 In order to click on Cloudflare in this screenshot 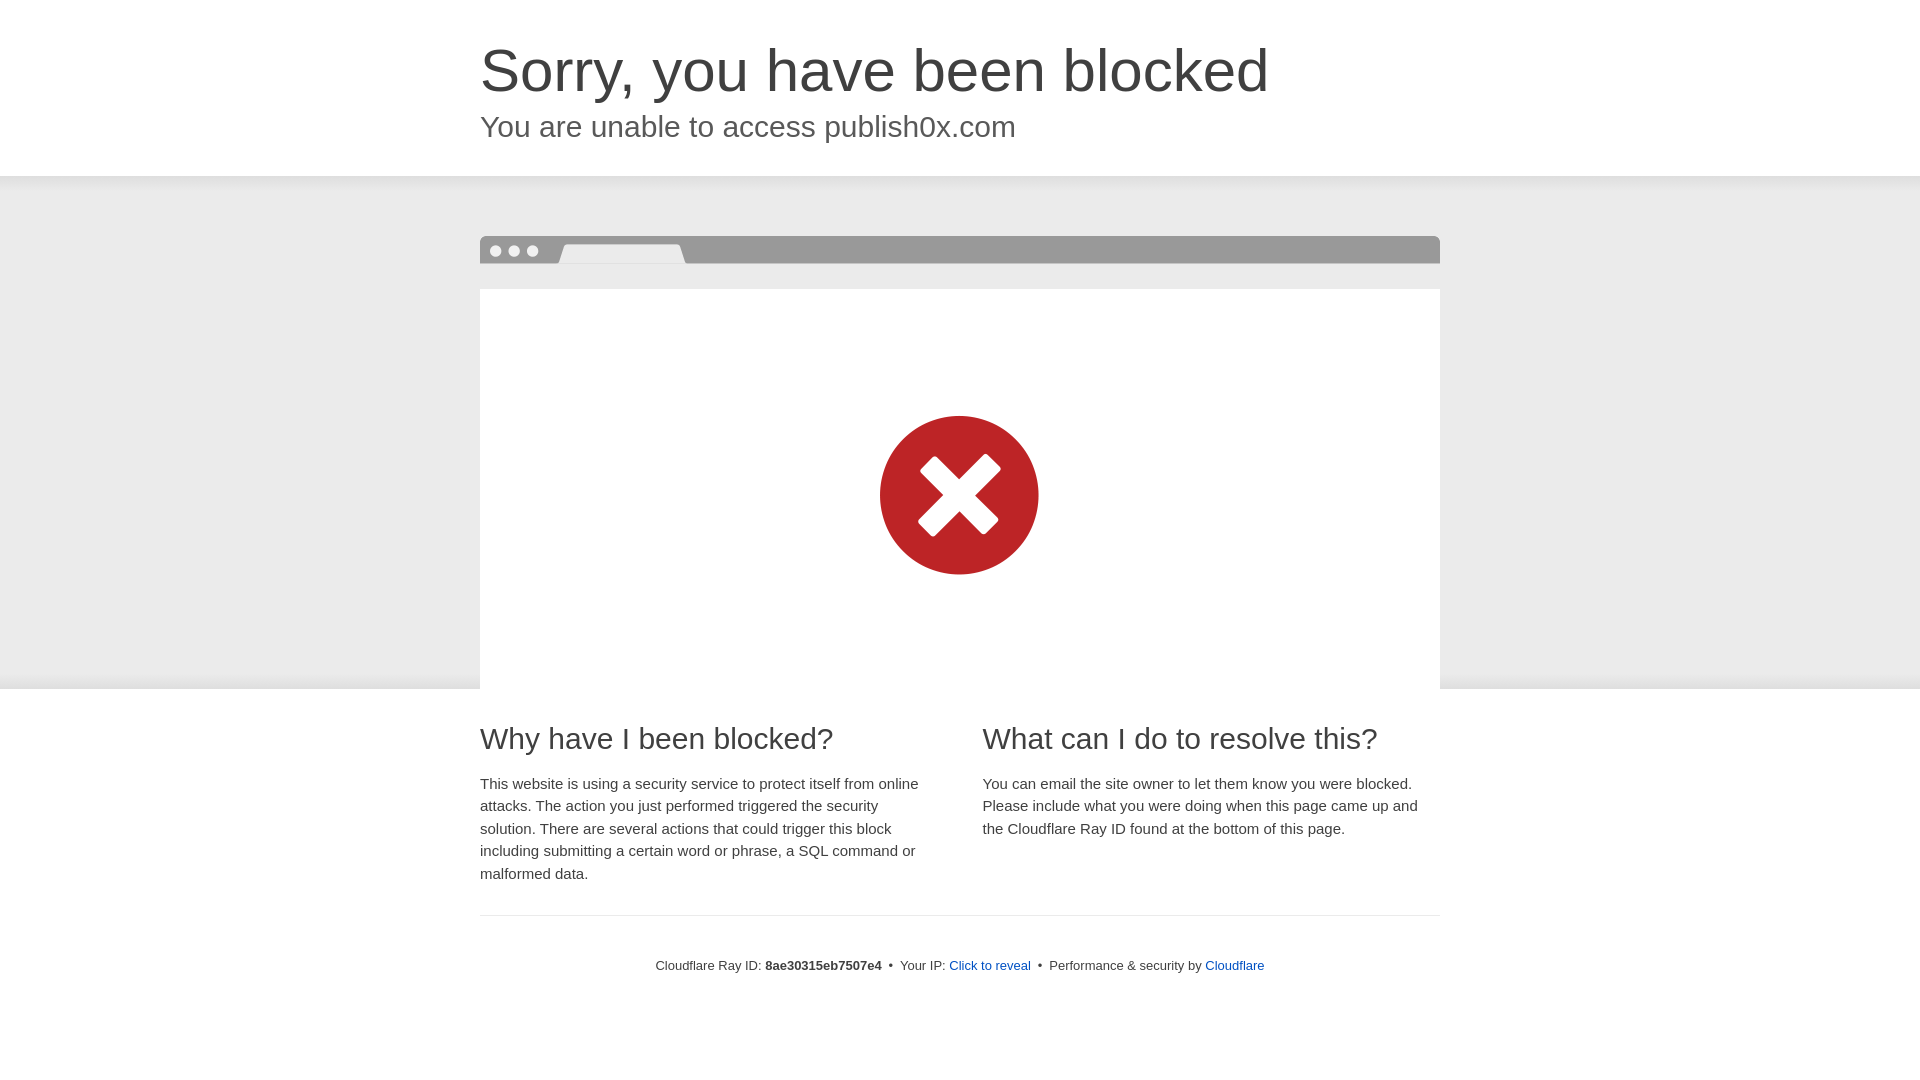, I will do `click(1234, 965)`.